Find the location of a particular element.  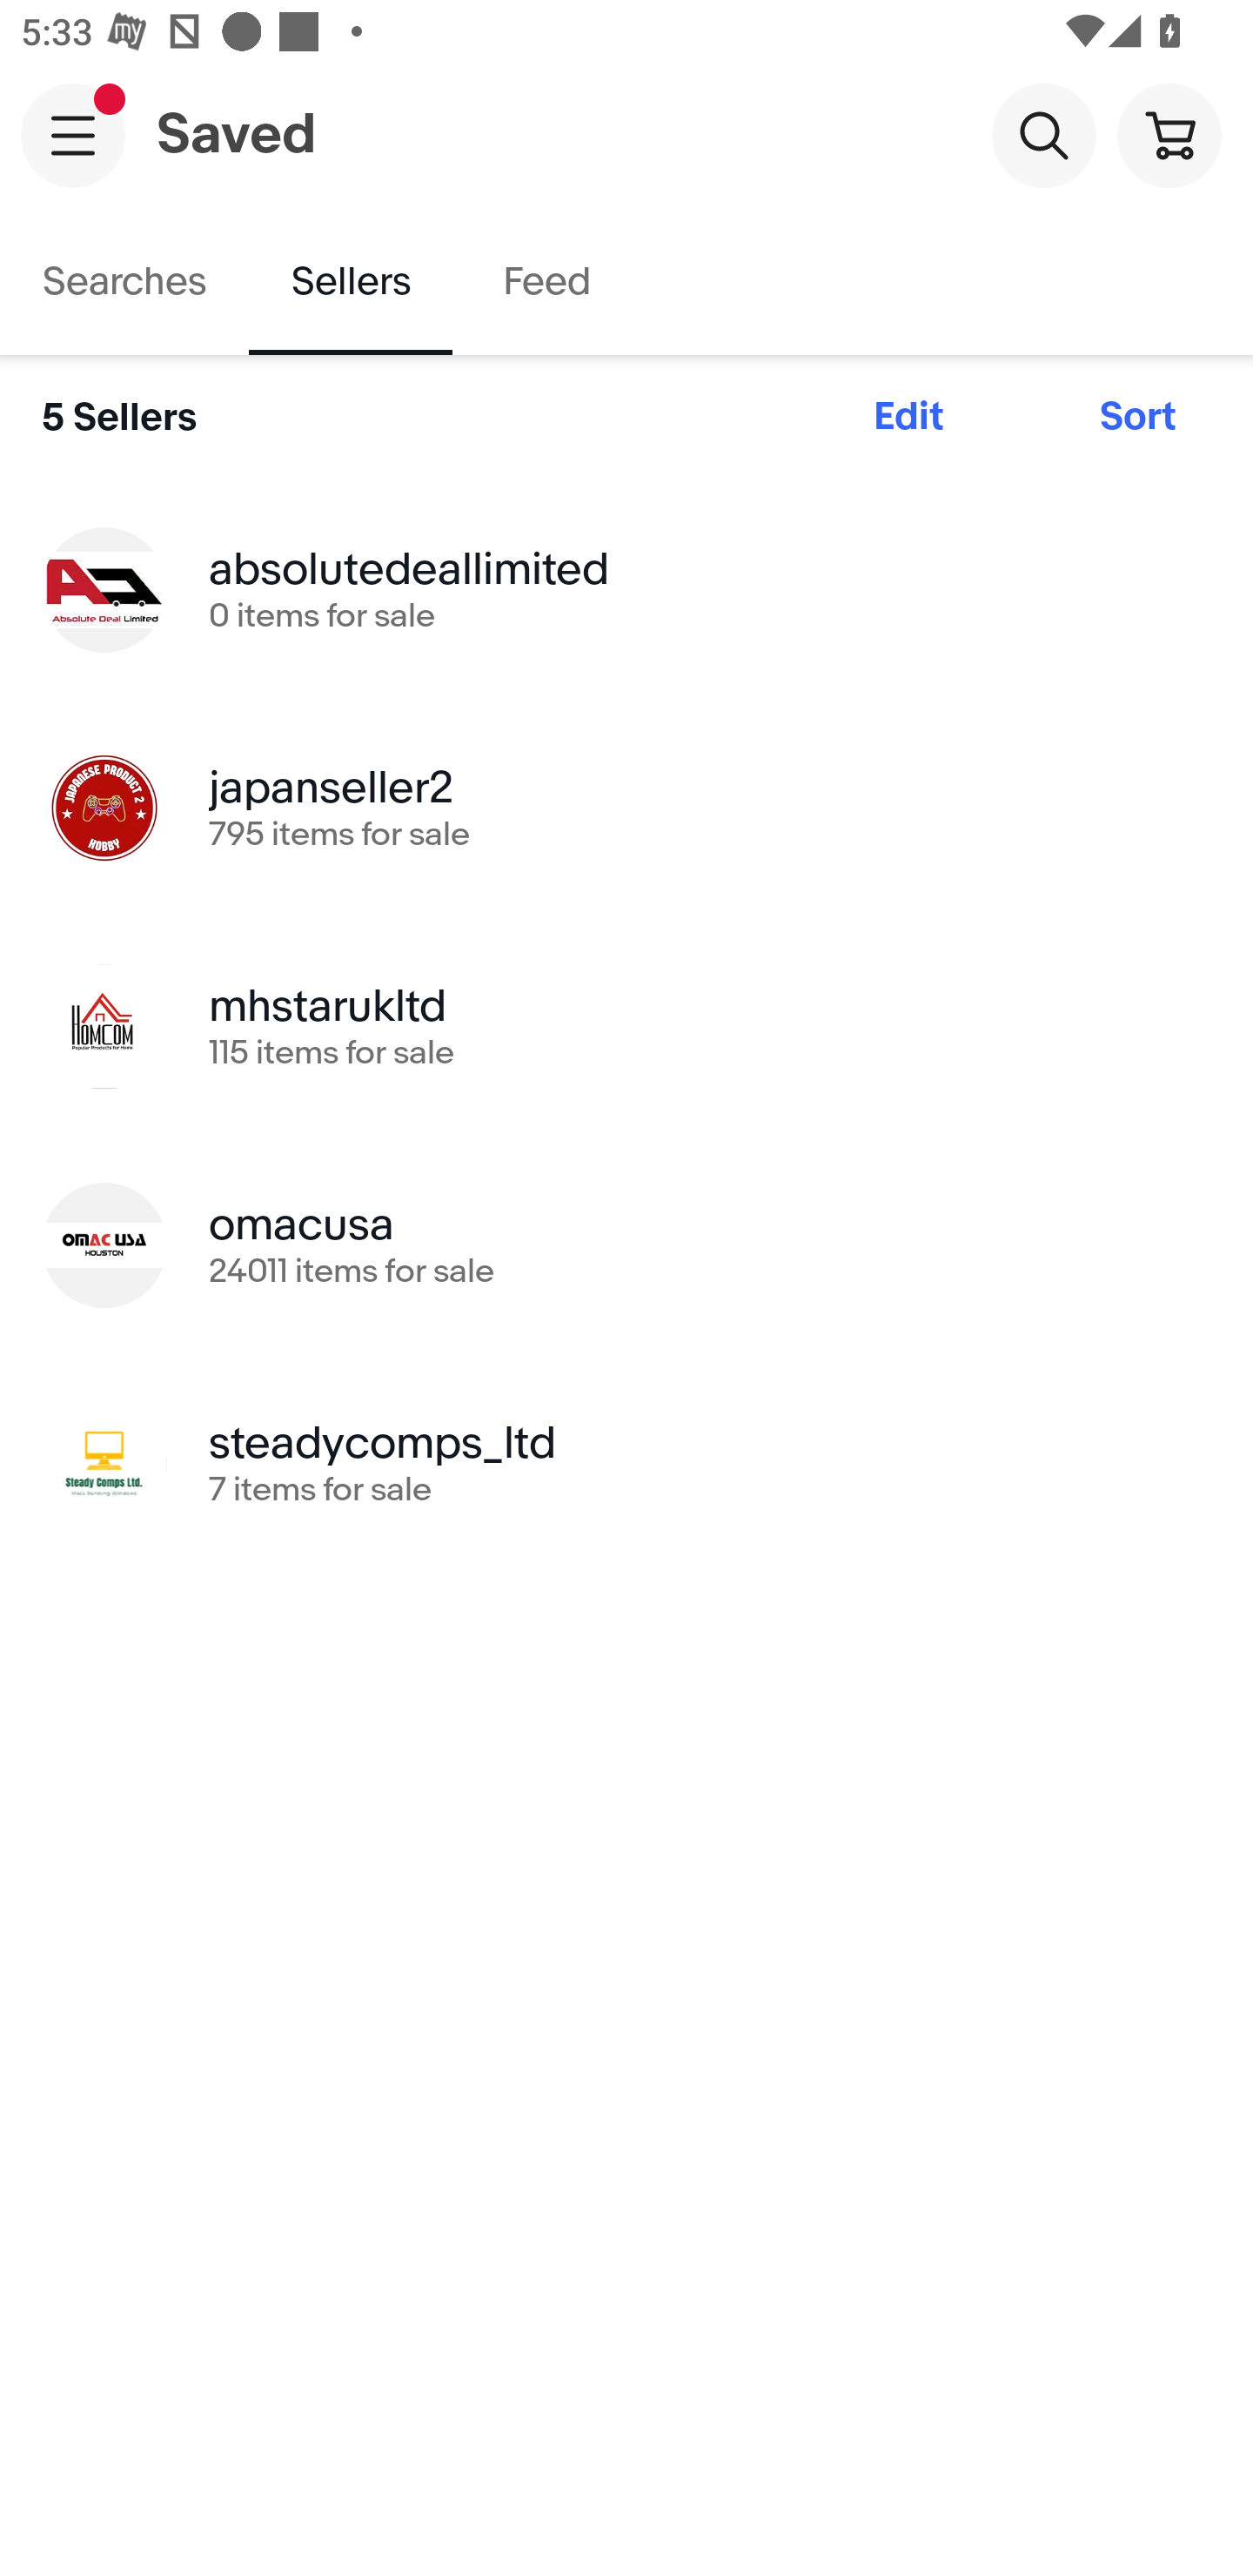

Sort is located at coordinates (1138, 417).